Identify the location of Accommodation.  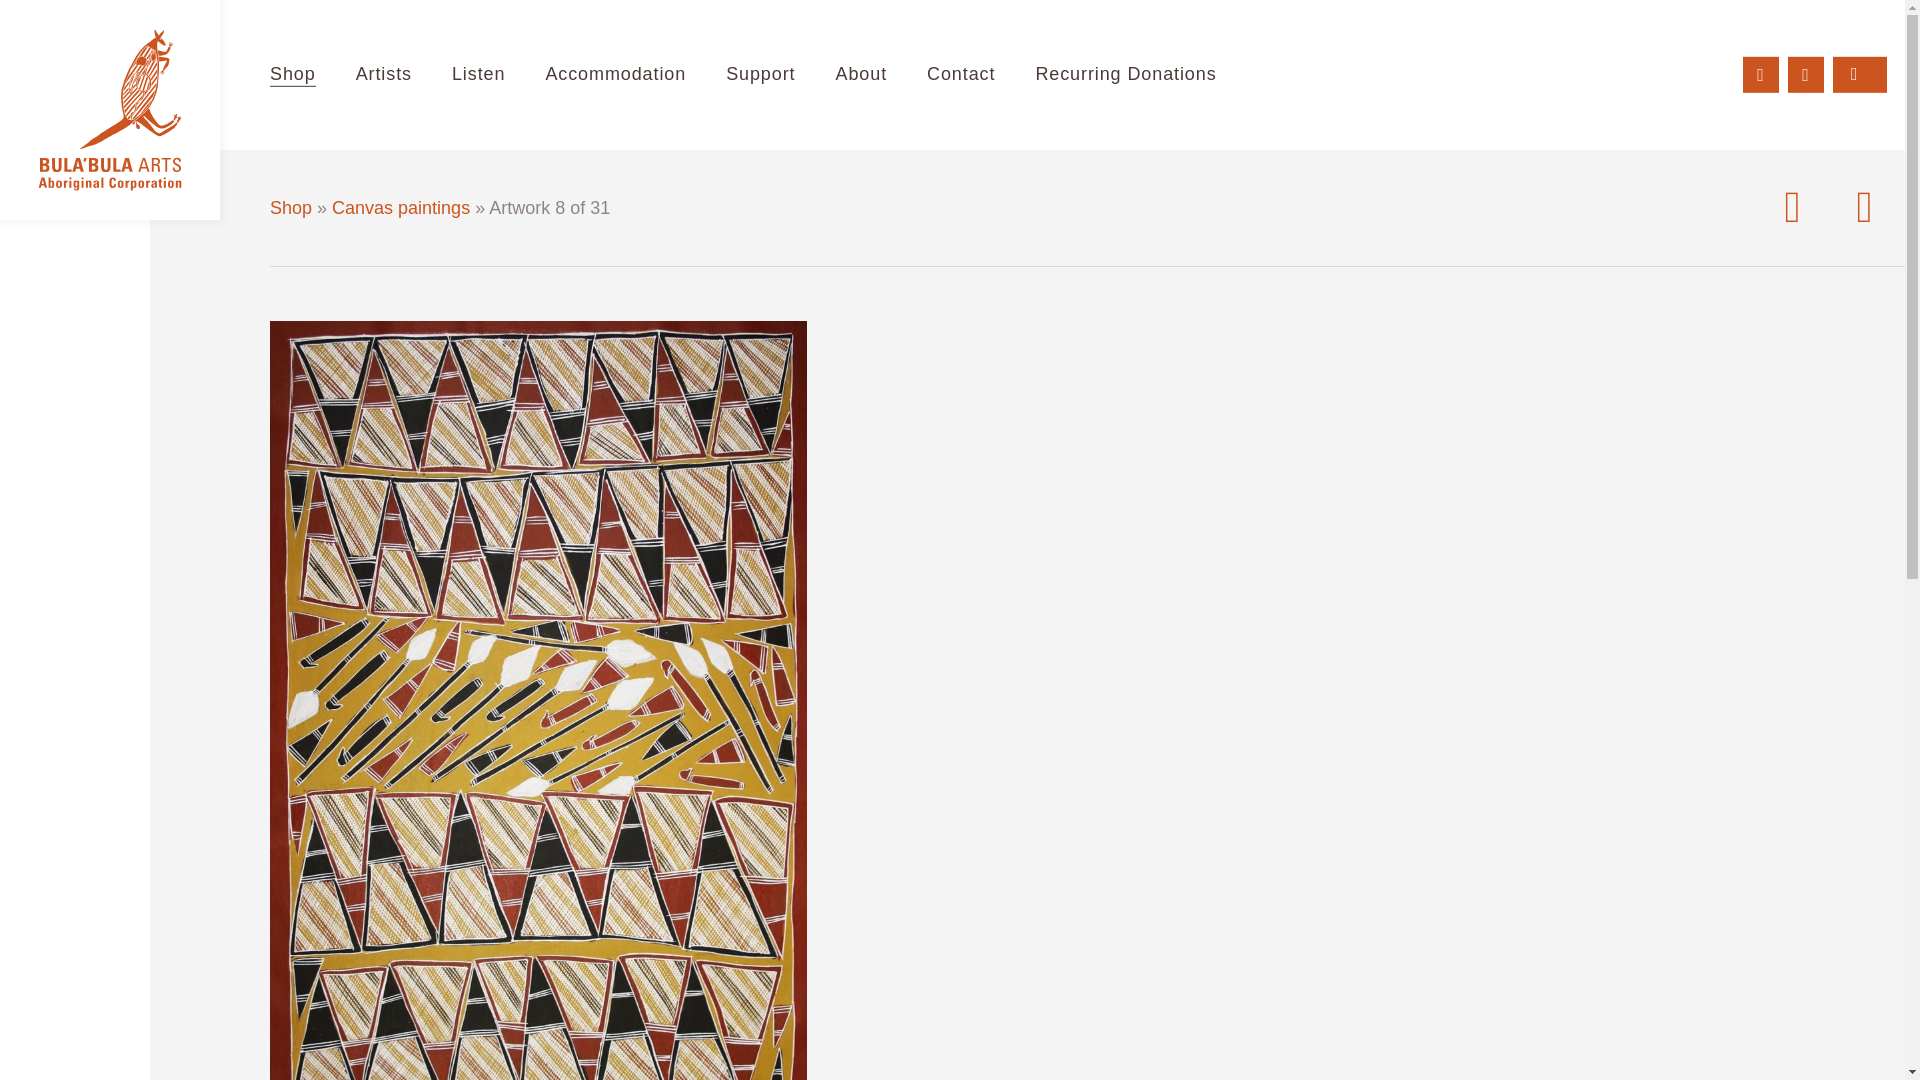
(614, 75).